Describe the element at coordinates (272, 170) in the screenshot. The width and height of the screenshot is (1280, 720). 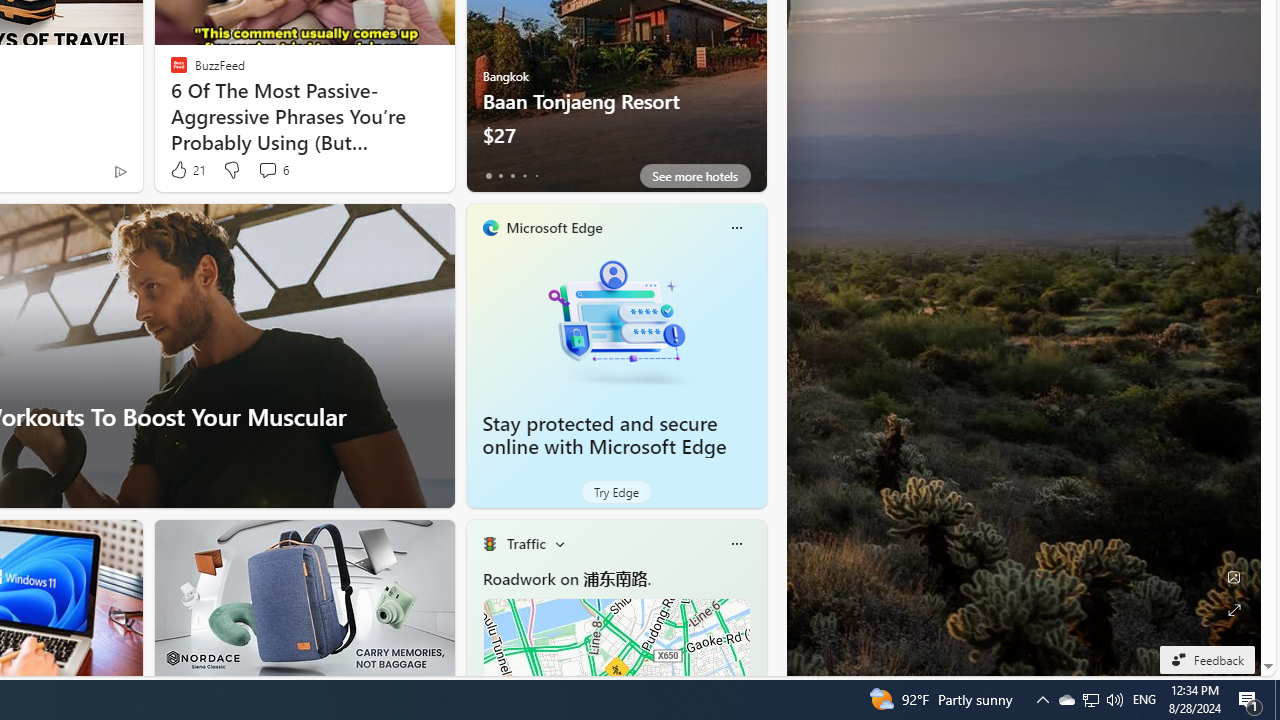
I see `View comments 6 Comment` at that location.